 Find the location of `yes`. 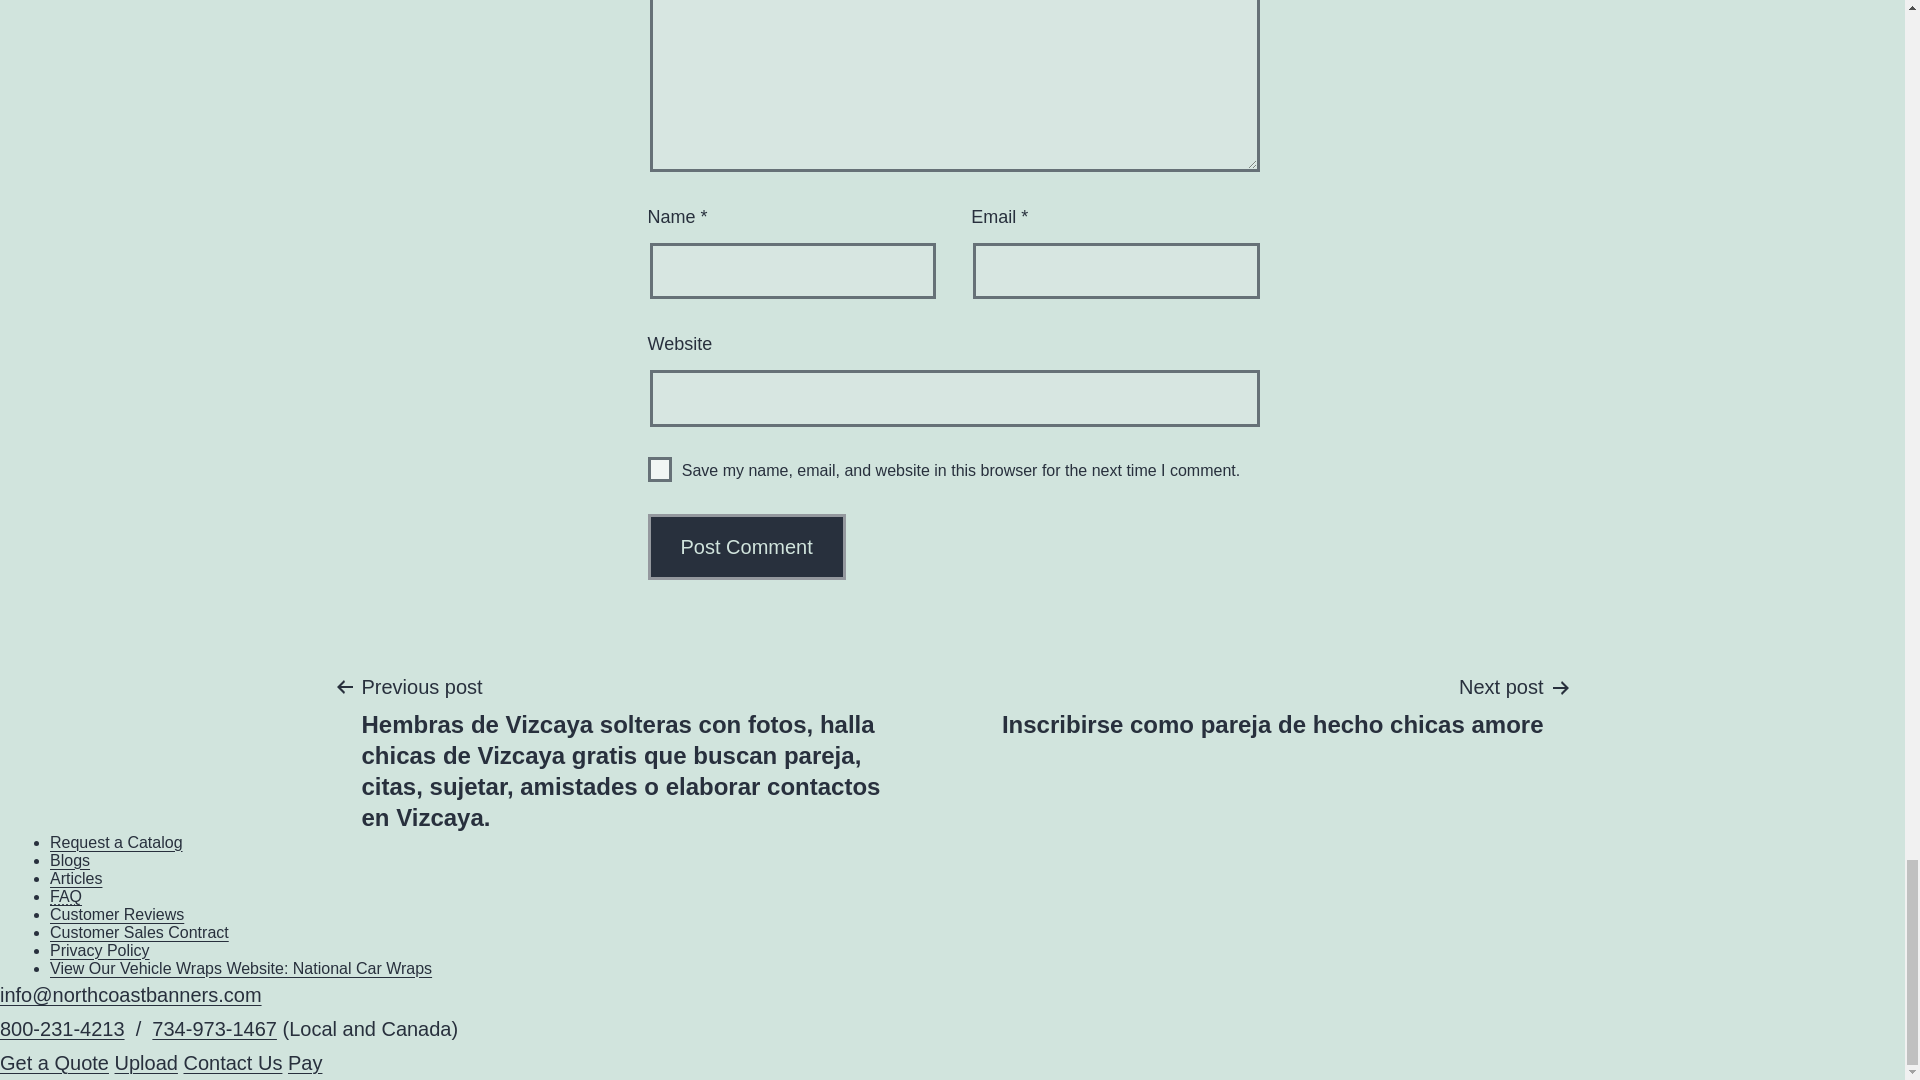

yes is located at coordinates (660, 468).